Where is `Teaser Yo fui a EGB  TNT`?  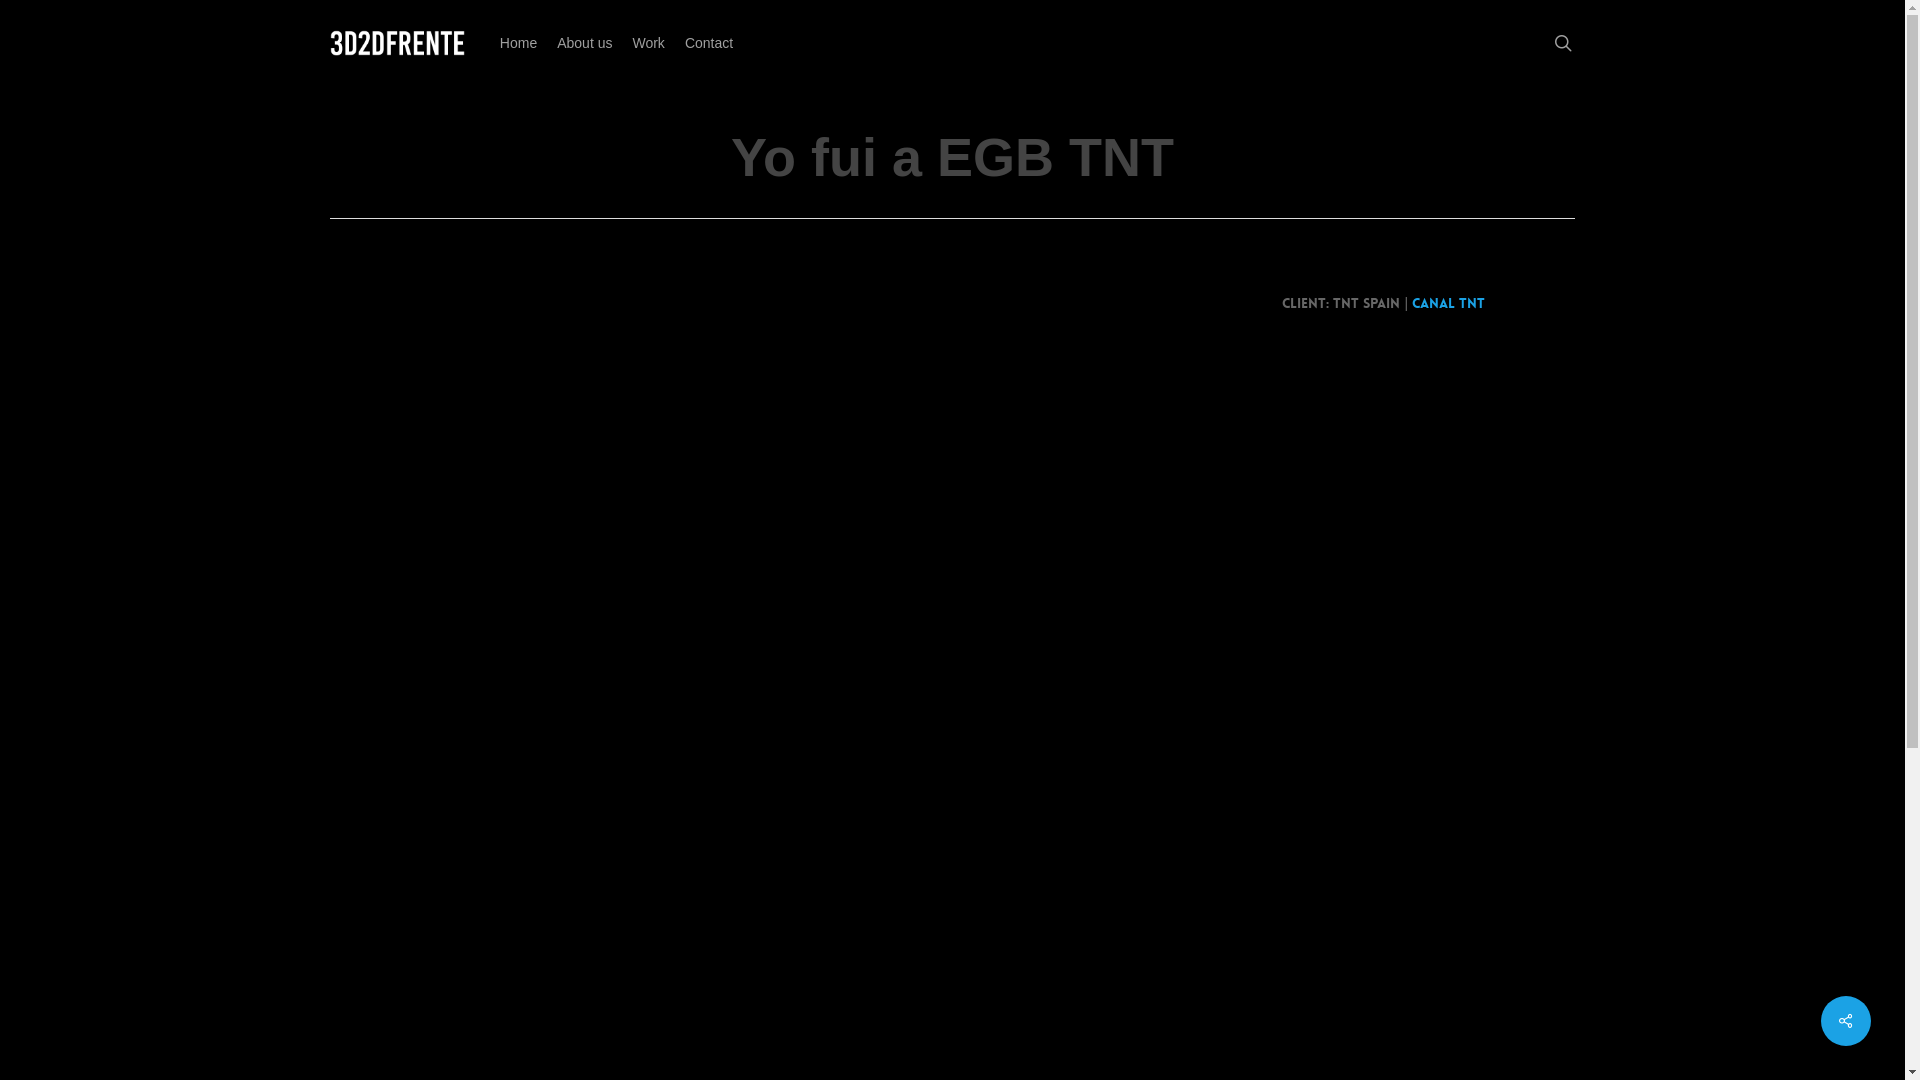
Teaser Yo fui a EGB  TNT is located at coordinates (786, 520).